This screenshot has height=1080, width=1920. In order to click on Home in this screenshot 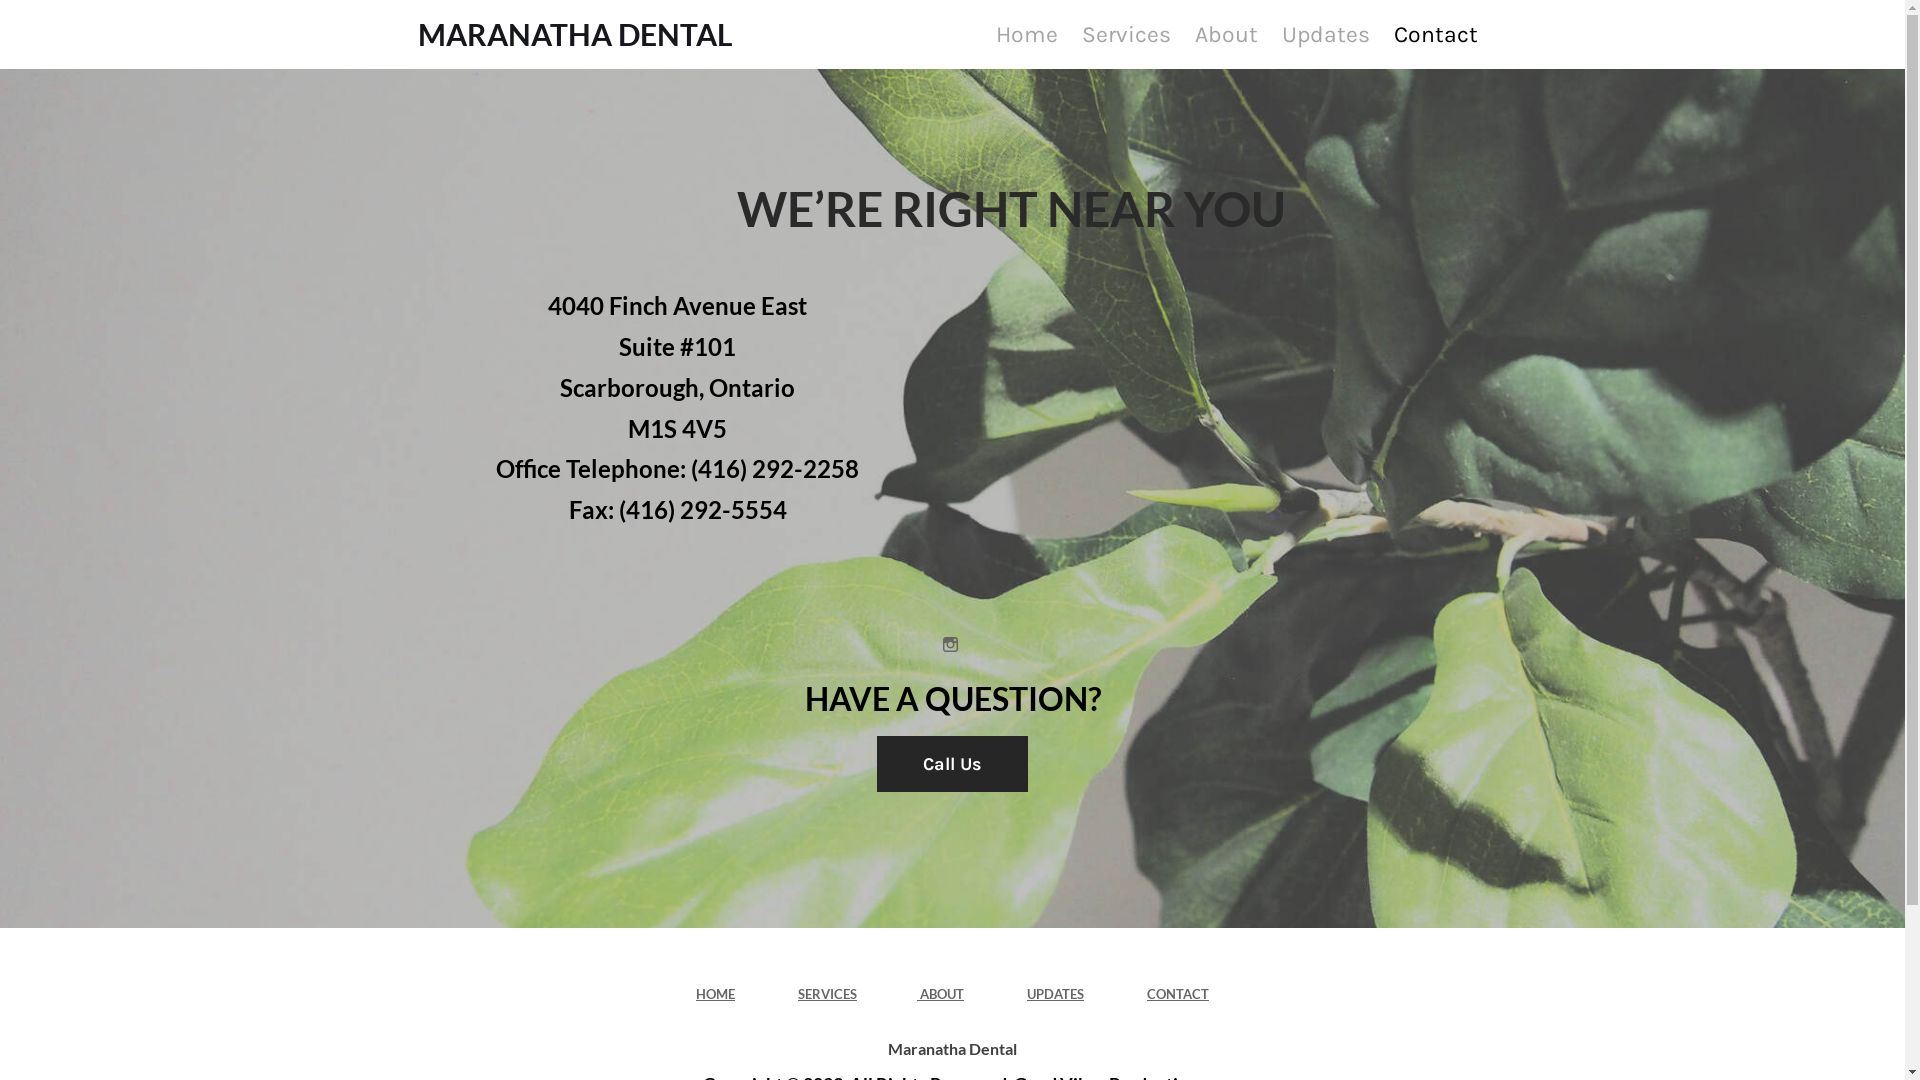, I will do `click(1026, 34)`.